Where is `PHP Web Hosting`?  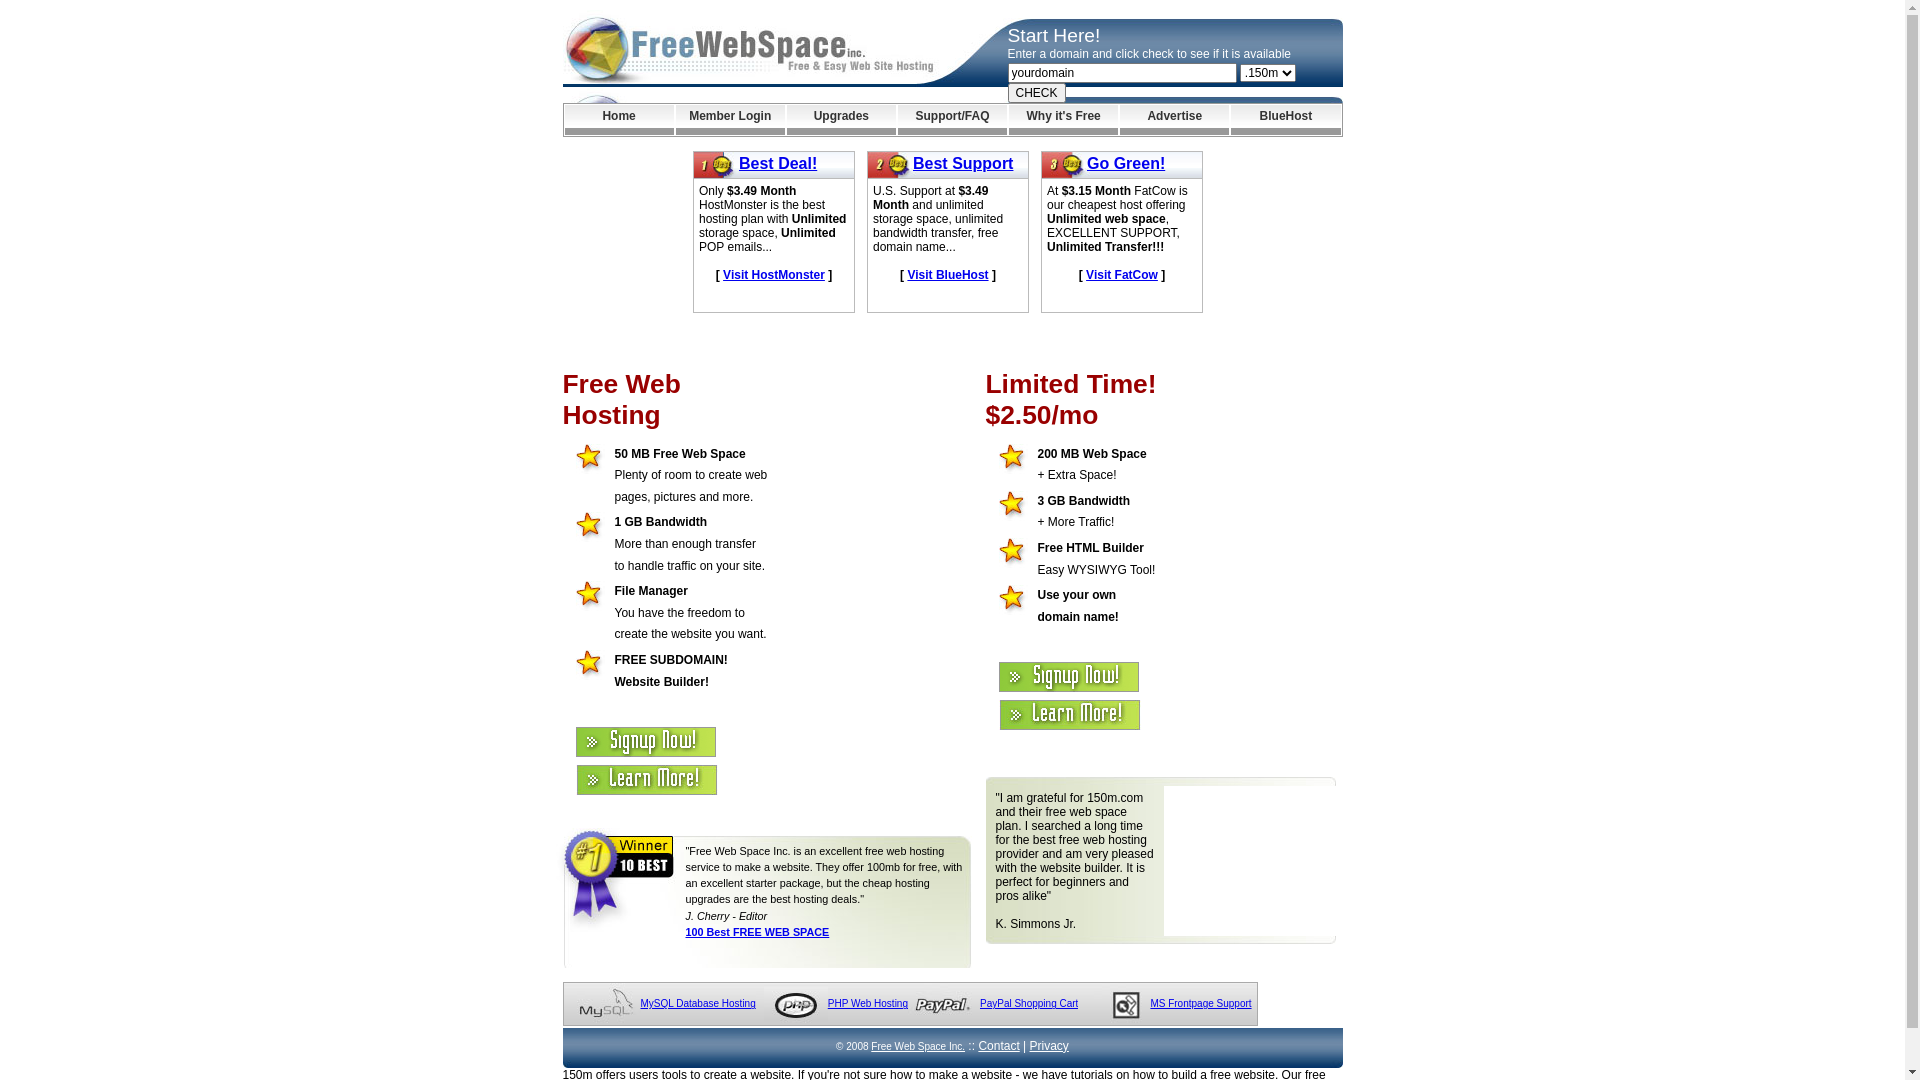
PHP Web Hosting is located at coordinates (868, 1004).